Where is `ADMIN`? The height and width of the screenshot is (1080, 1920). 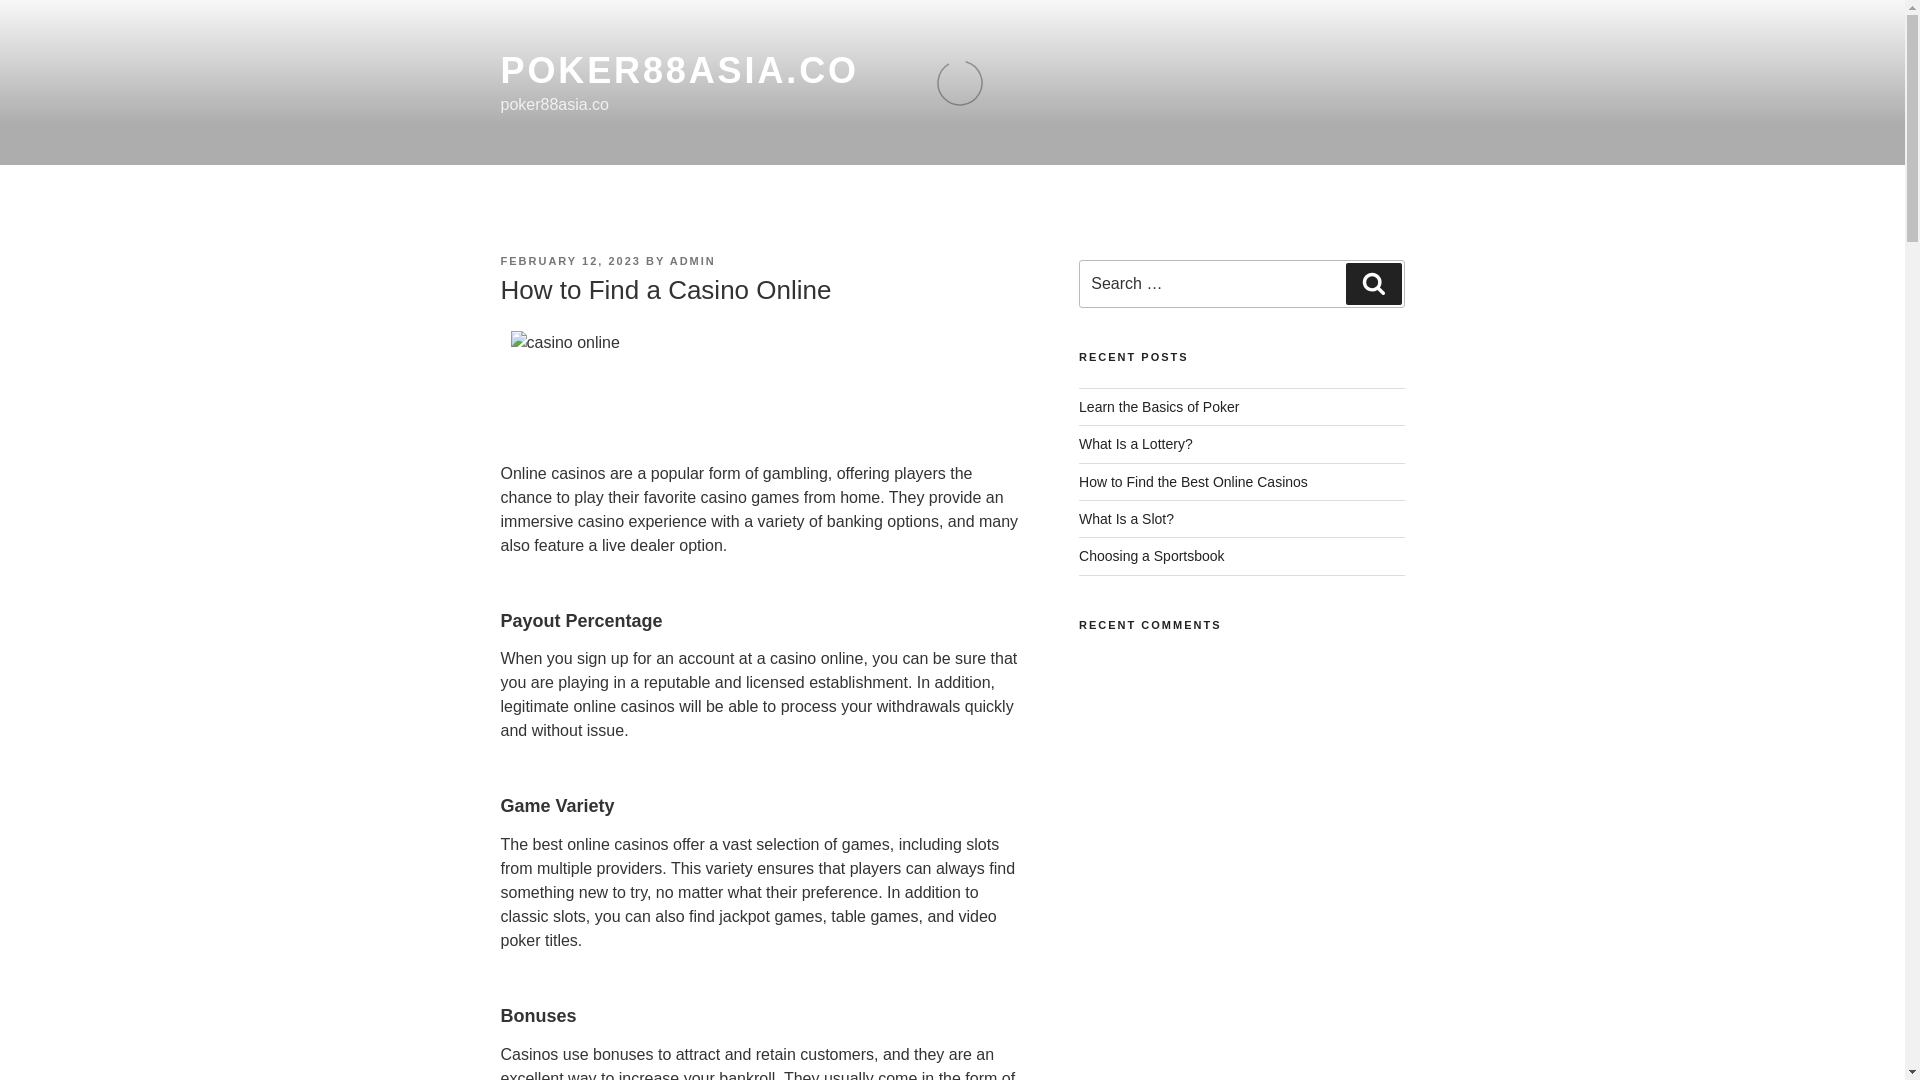 ADMIN is located at coordinates (693, 260).